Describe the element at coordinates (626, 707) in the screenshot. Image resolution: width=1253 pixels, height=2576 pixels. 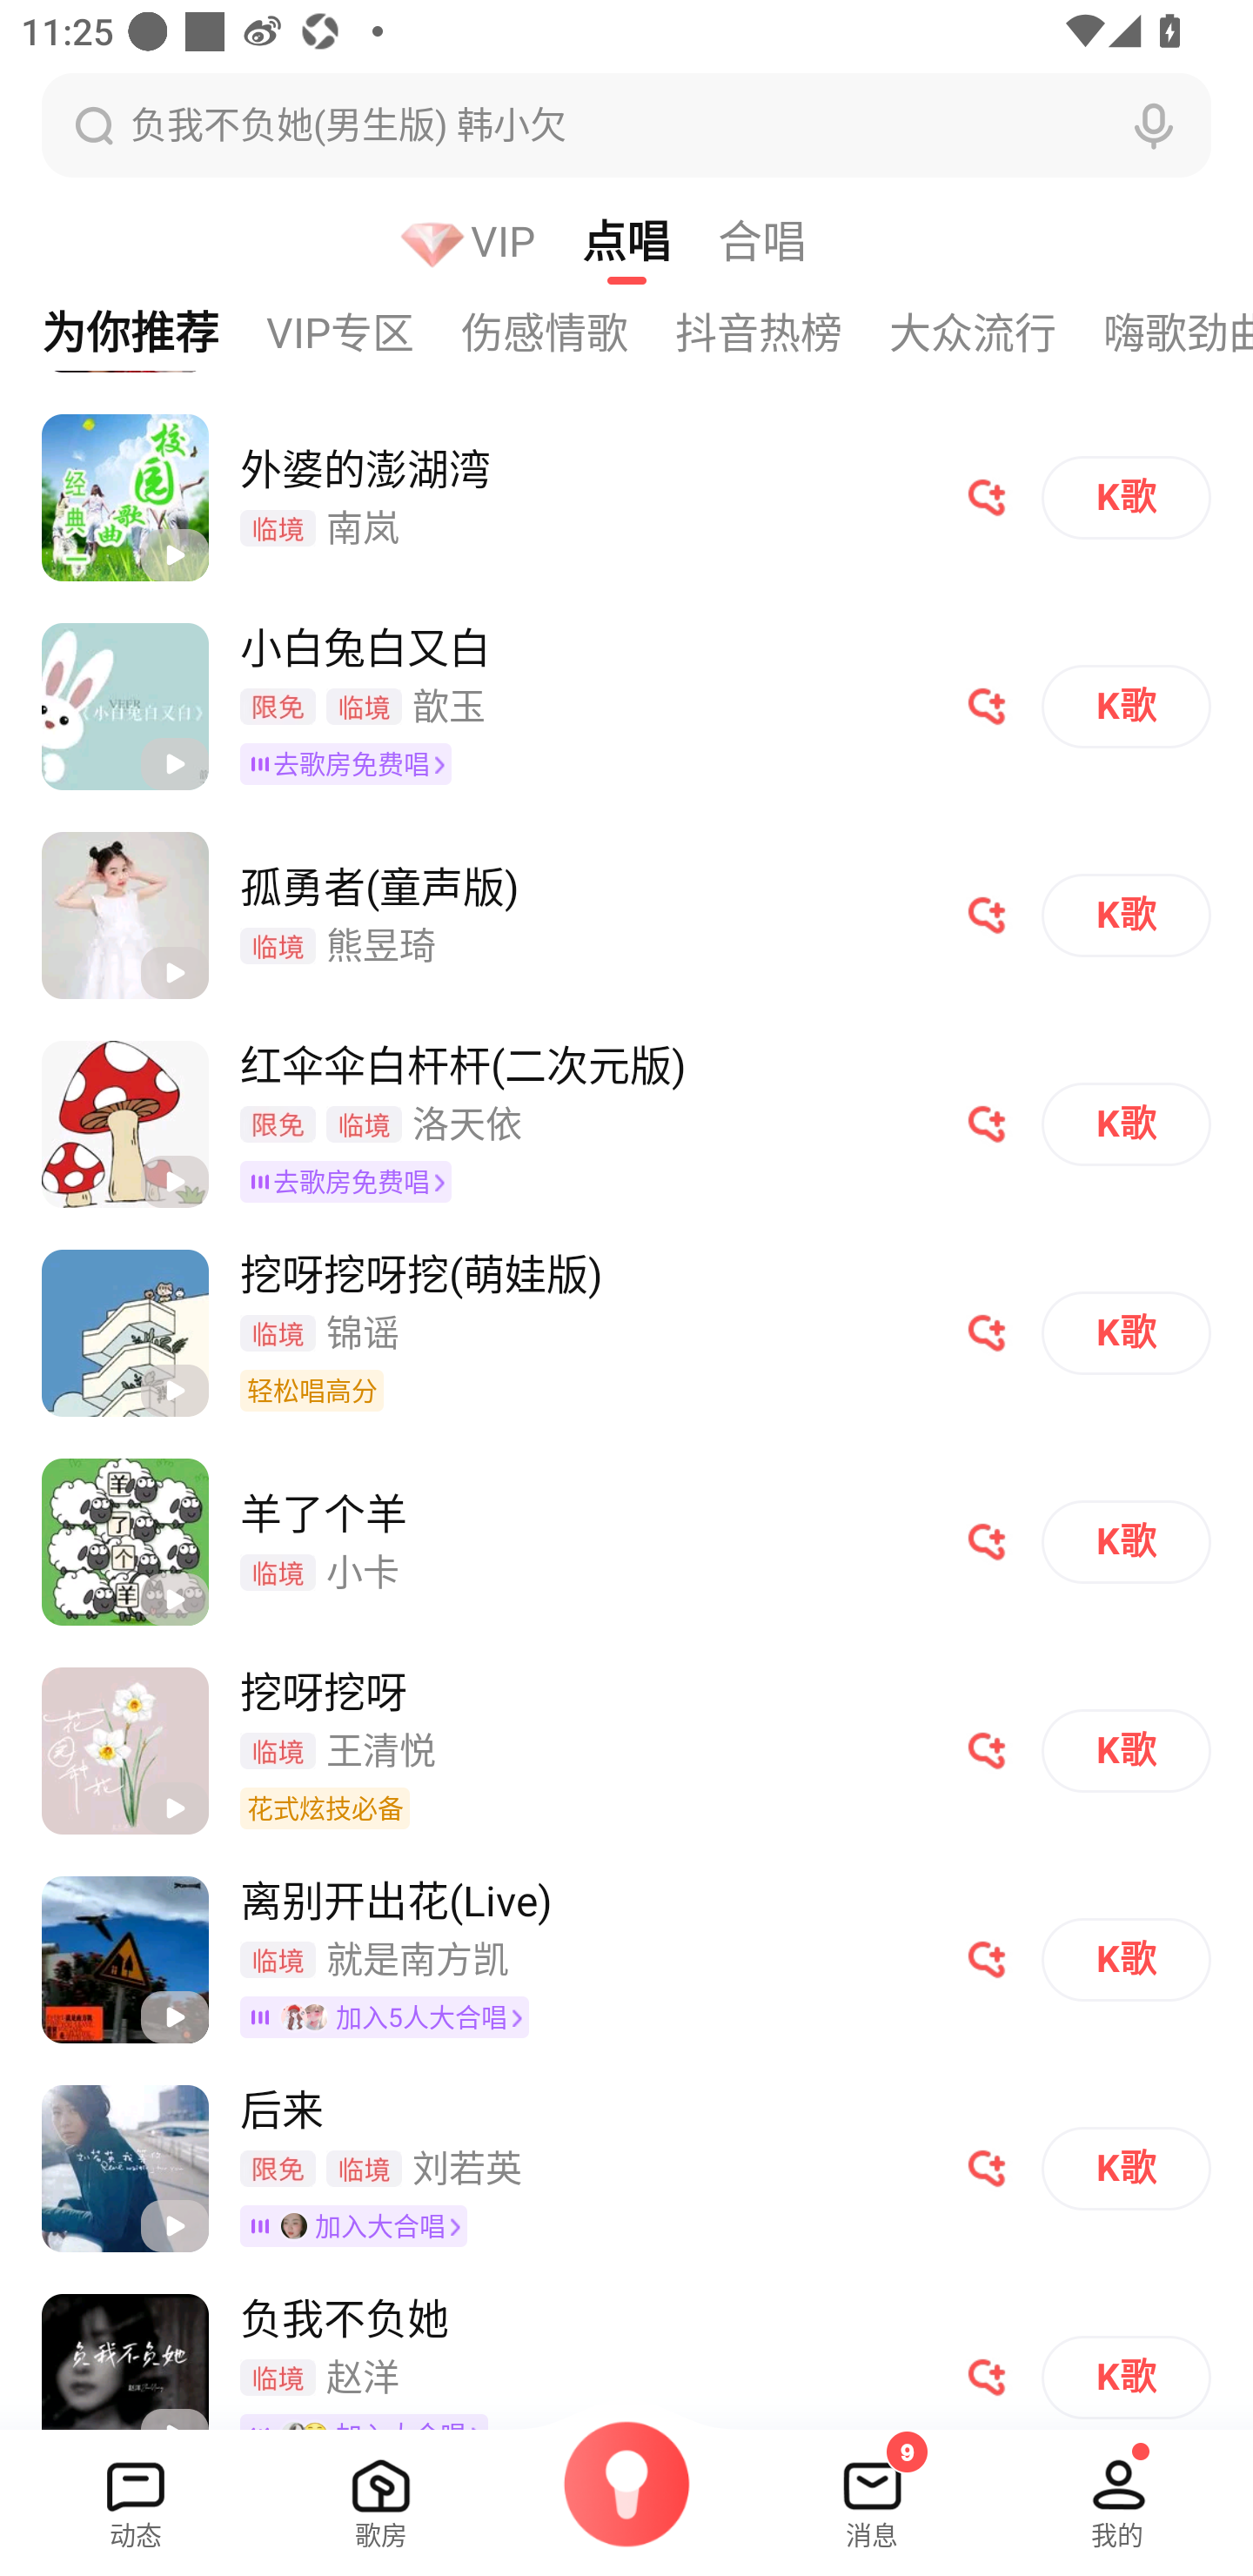
I see `播放 按钮 小白兔白又白 限免 临境 歆玉 去歌房免费唱 点击添加至未唱 按钮 K歌 按钮` at that location.